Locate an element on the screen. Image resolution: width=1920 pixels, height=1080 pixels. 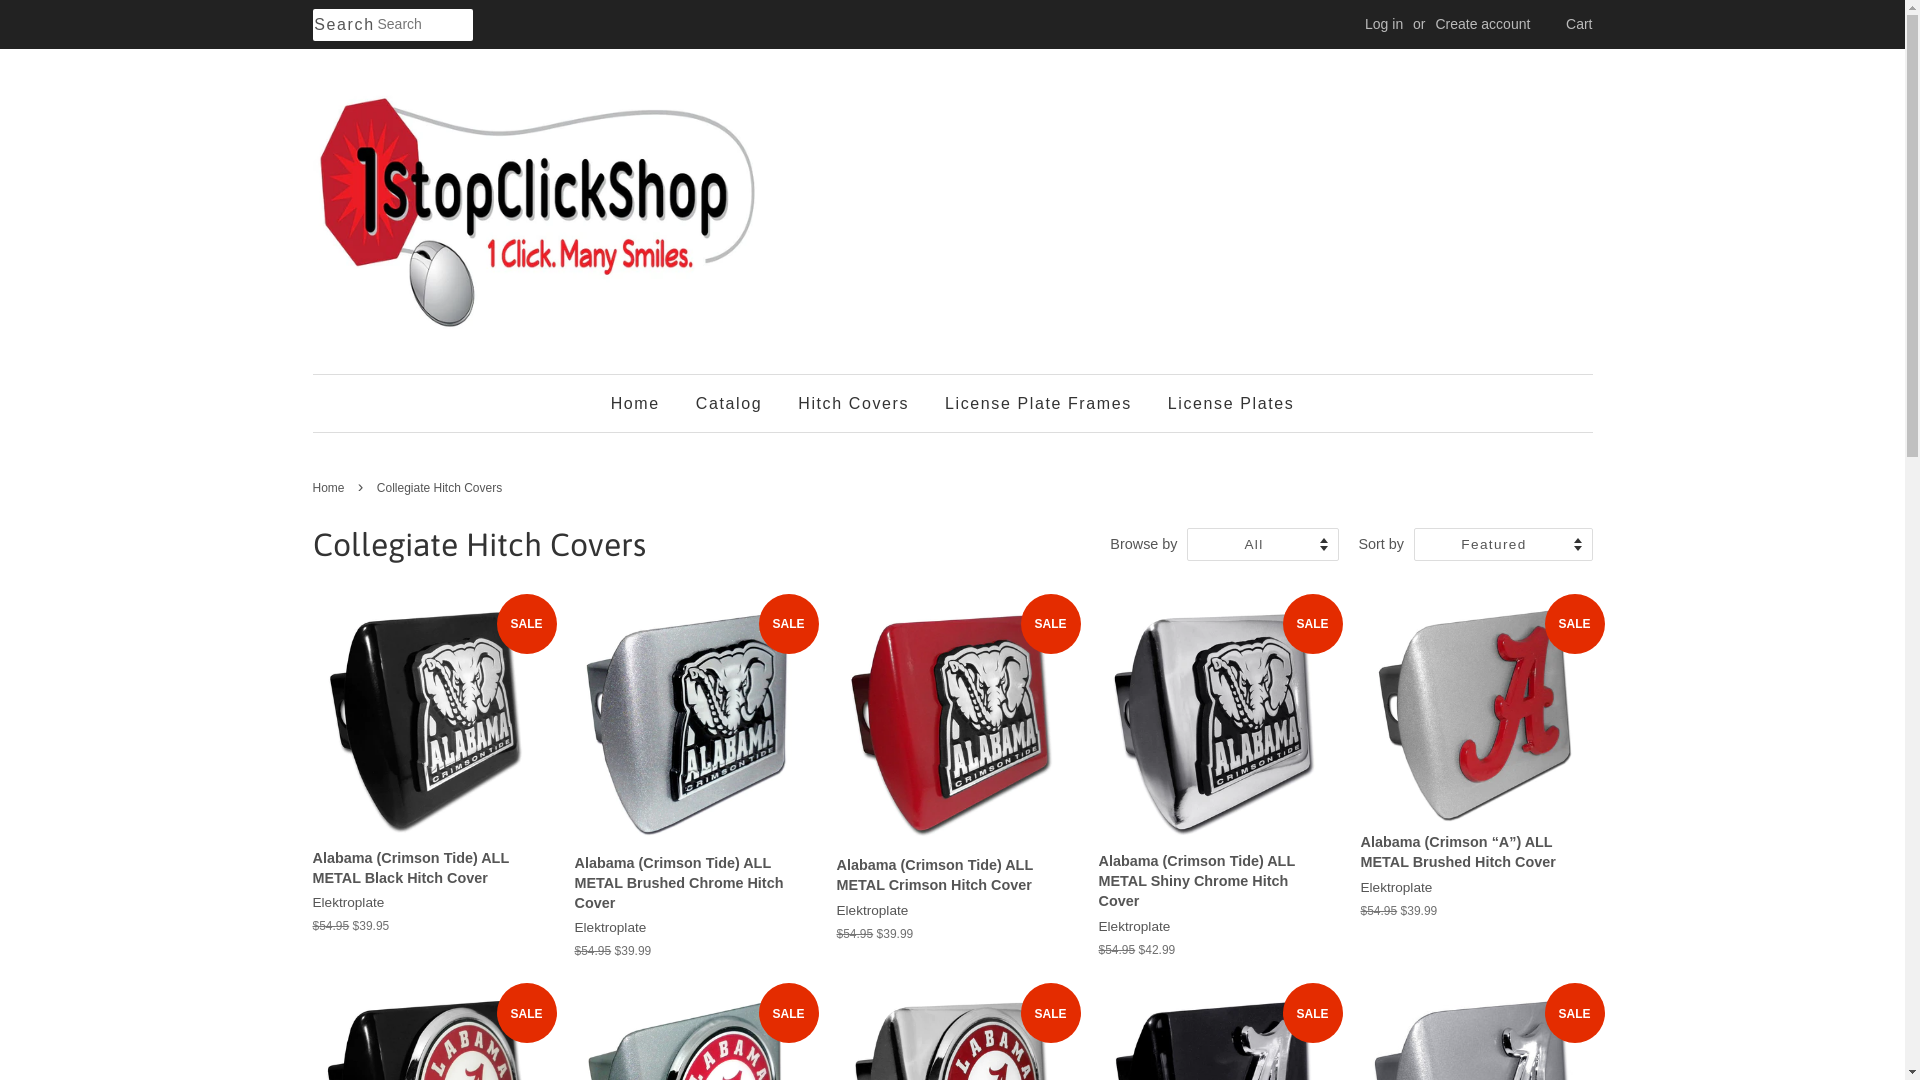
Hitch Covers is located at coordinates (854, 404).